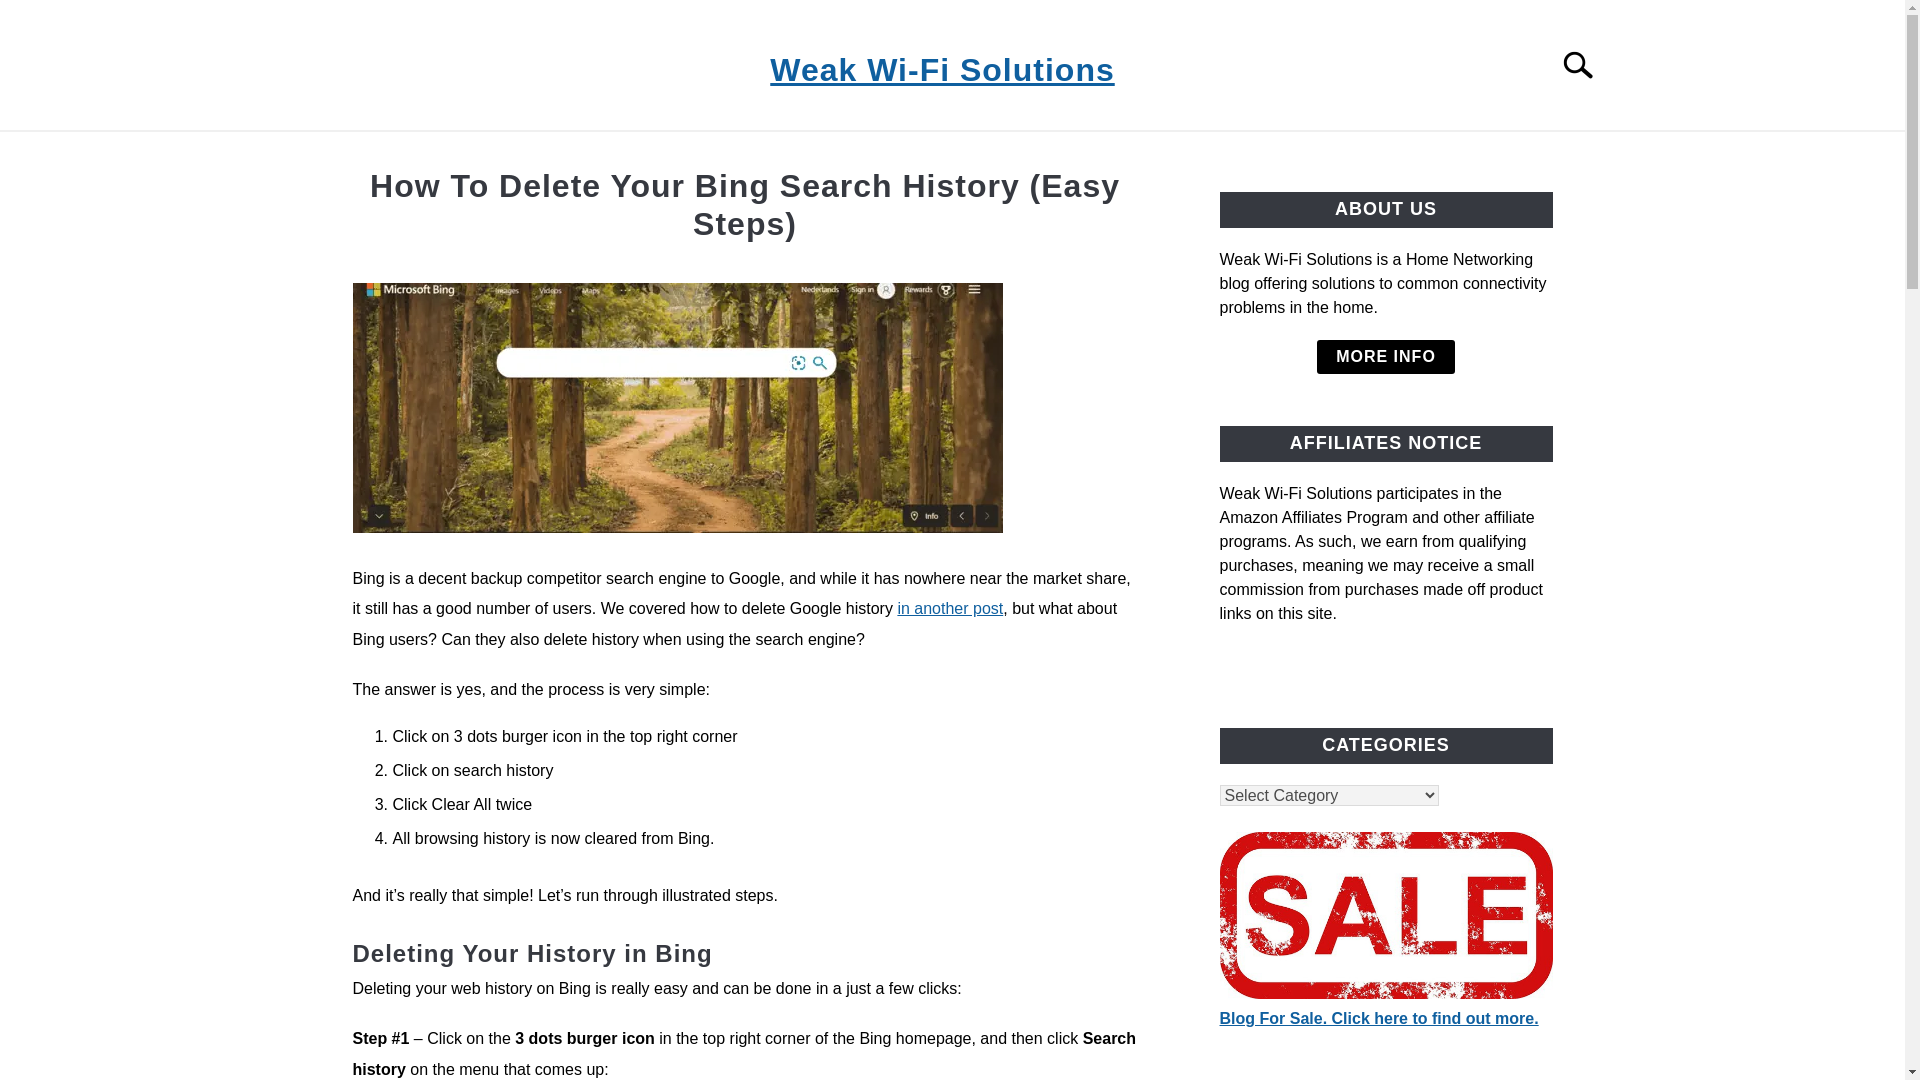 The image size is (1920, 1080). I want to click on Weak Wi-Fi Solutions, so click(941, 70).